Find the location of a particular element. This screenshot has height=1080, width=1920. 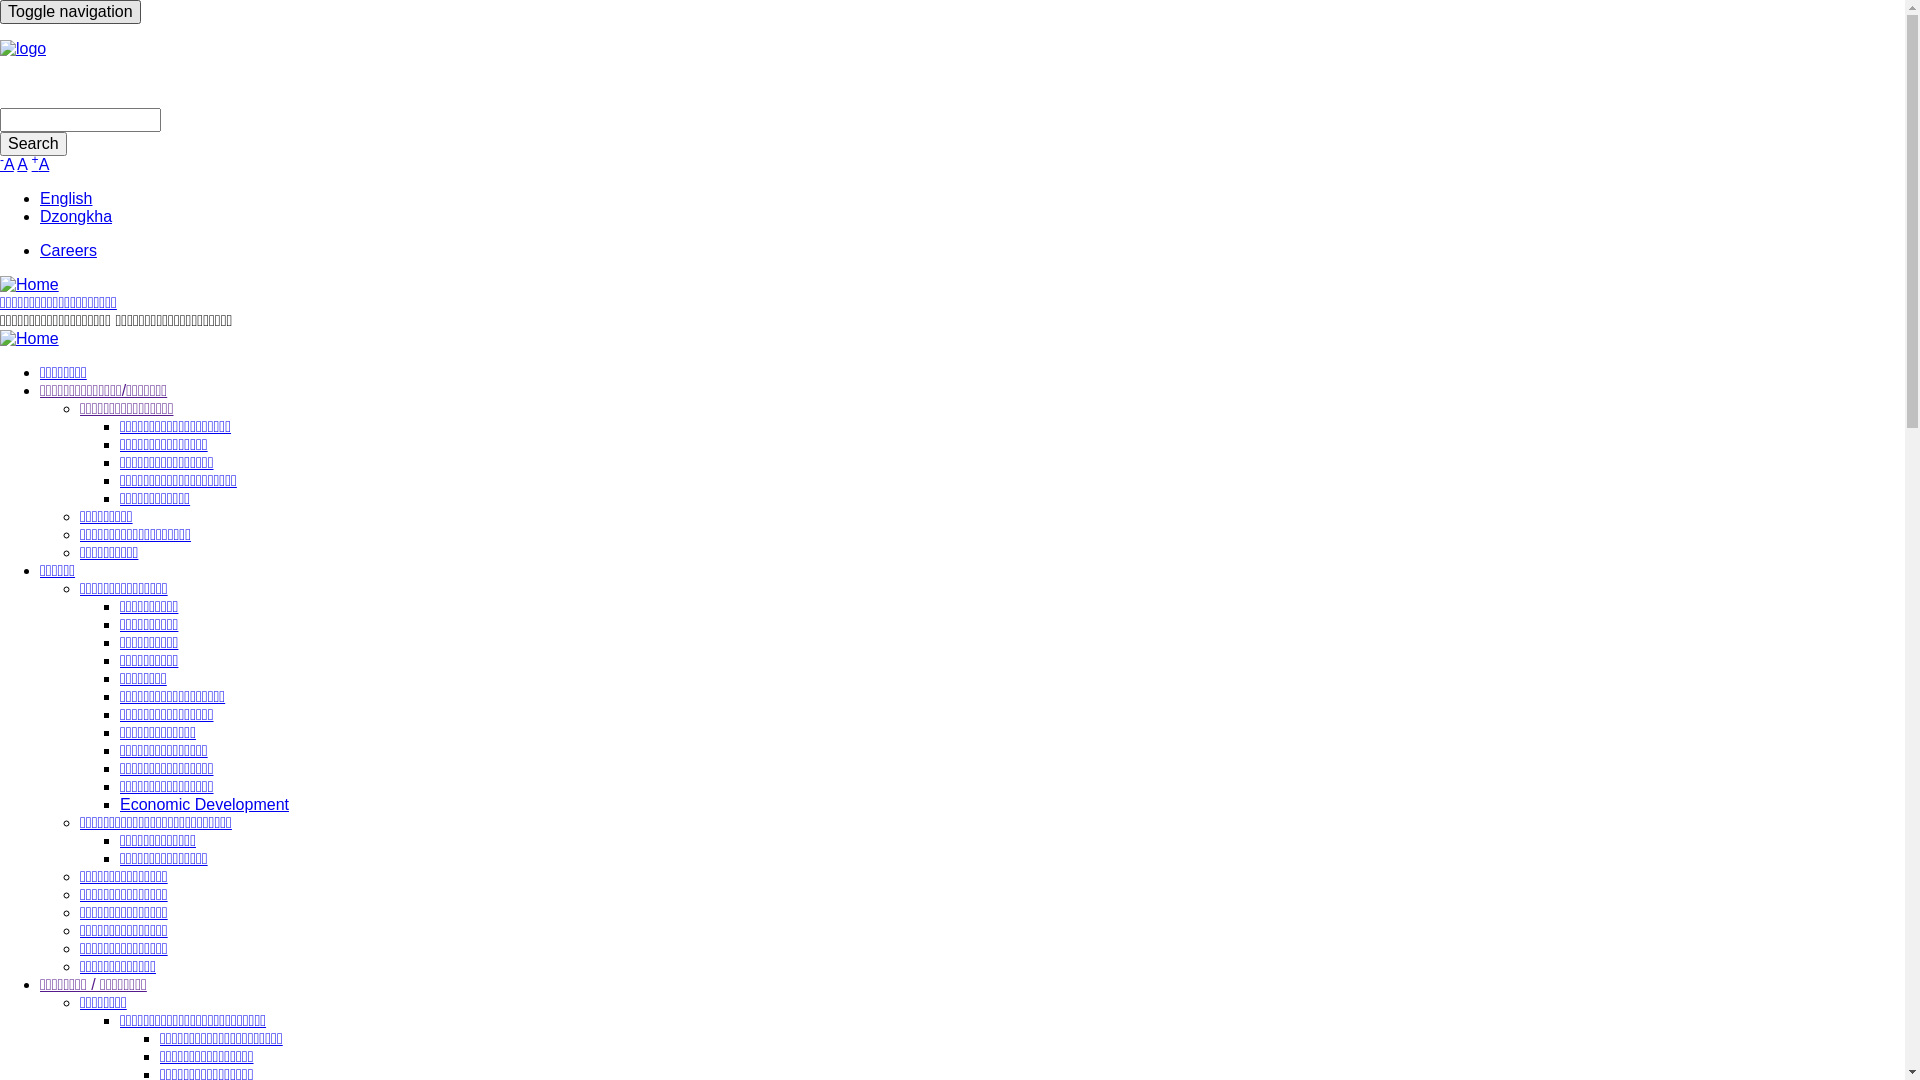

Home is located at coordinates (30, 338).